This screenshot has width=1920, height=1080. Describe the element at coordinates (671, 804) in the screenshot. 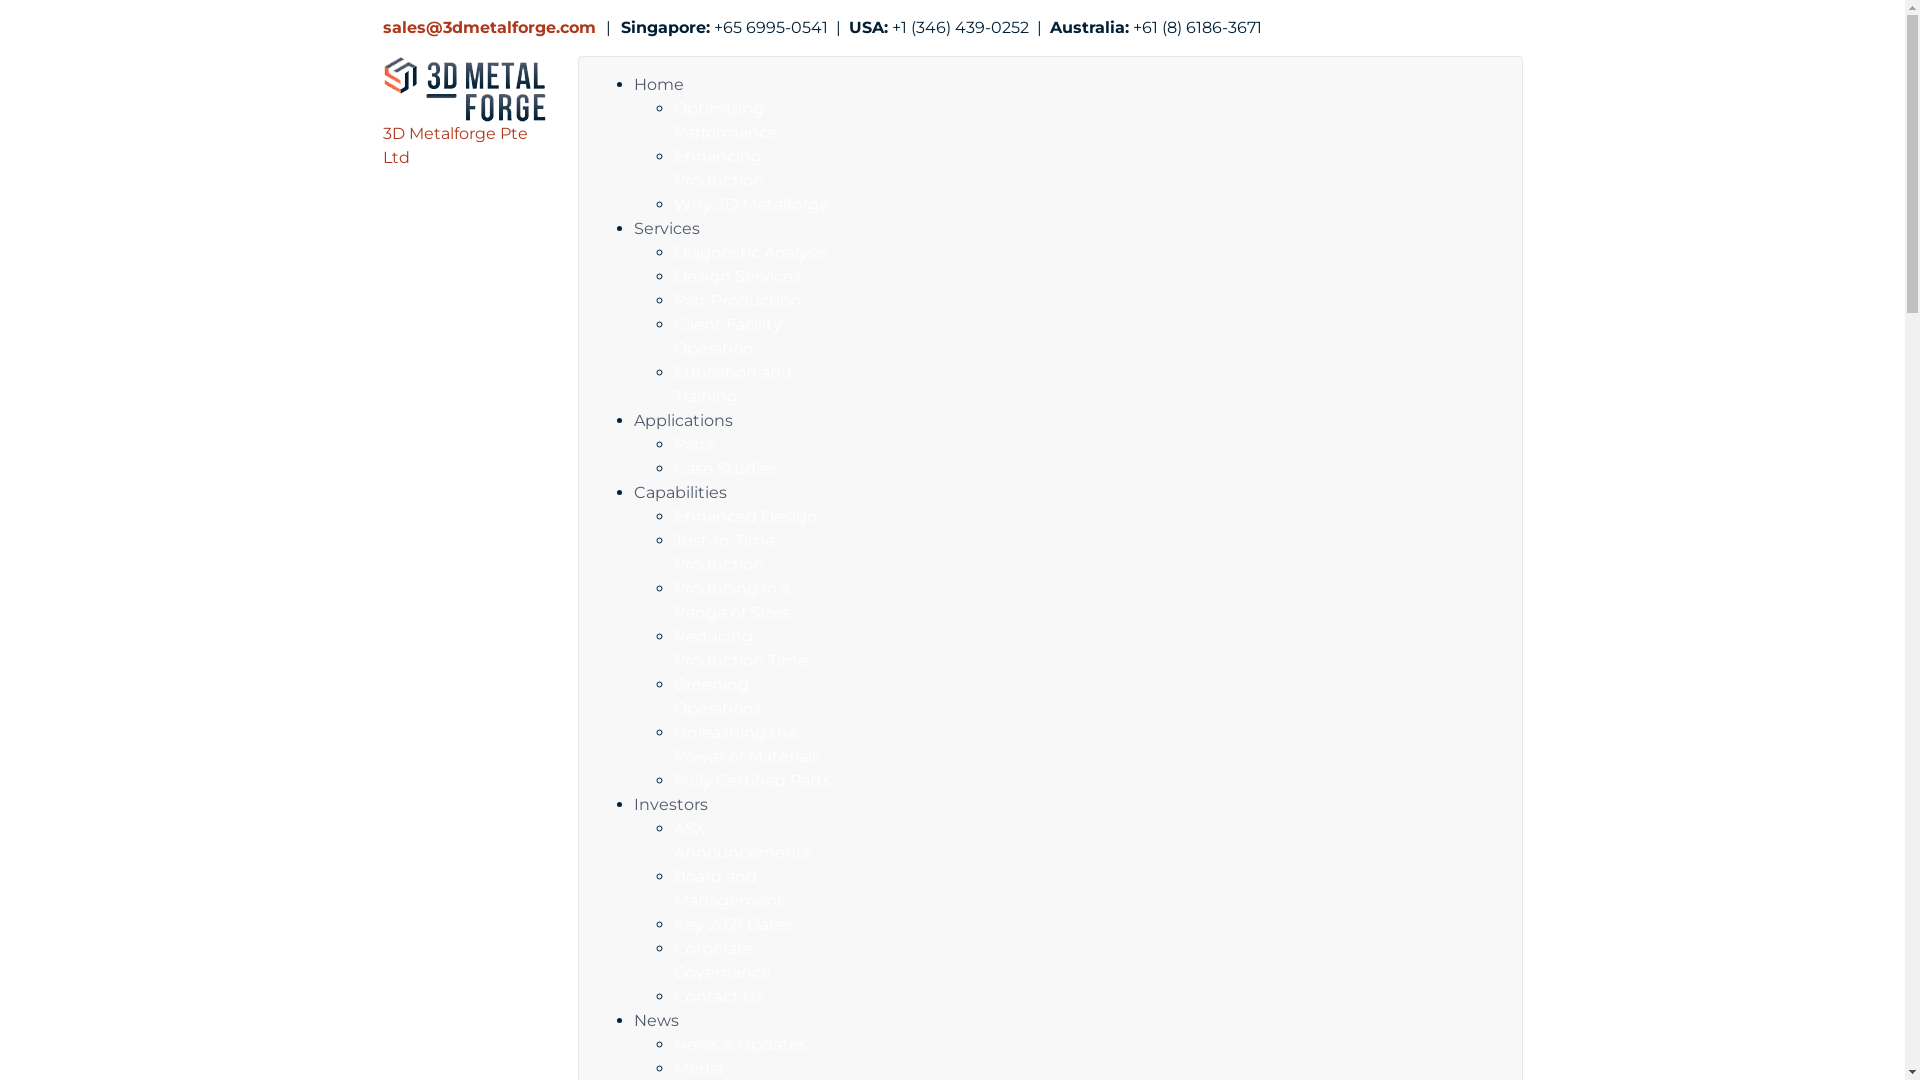

I see `Investors` at that location.